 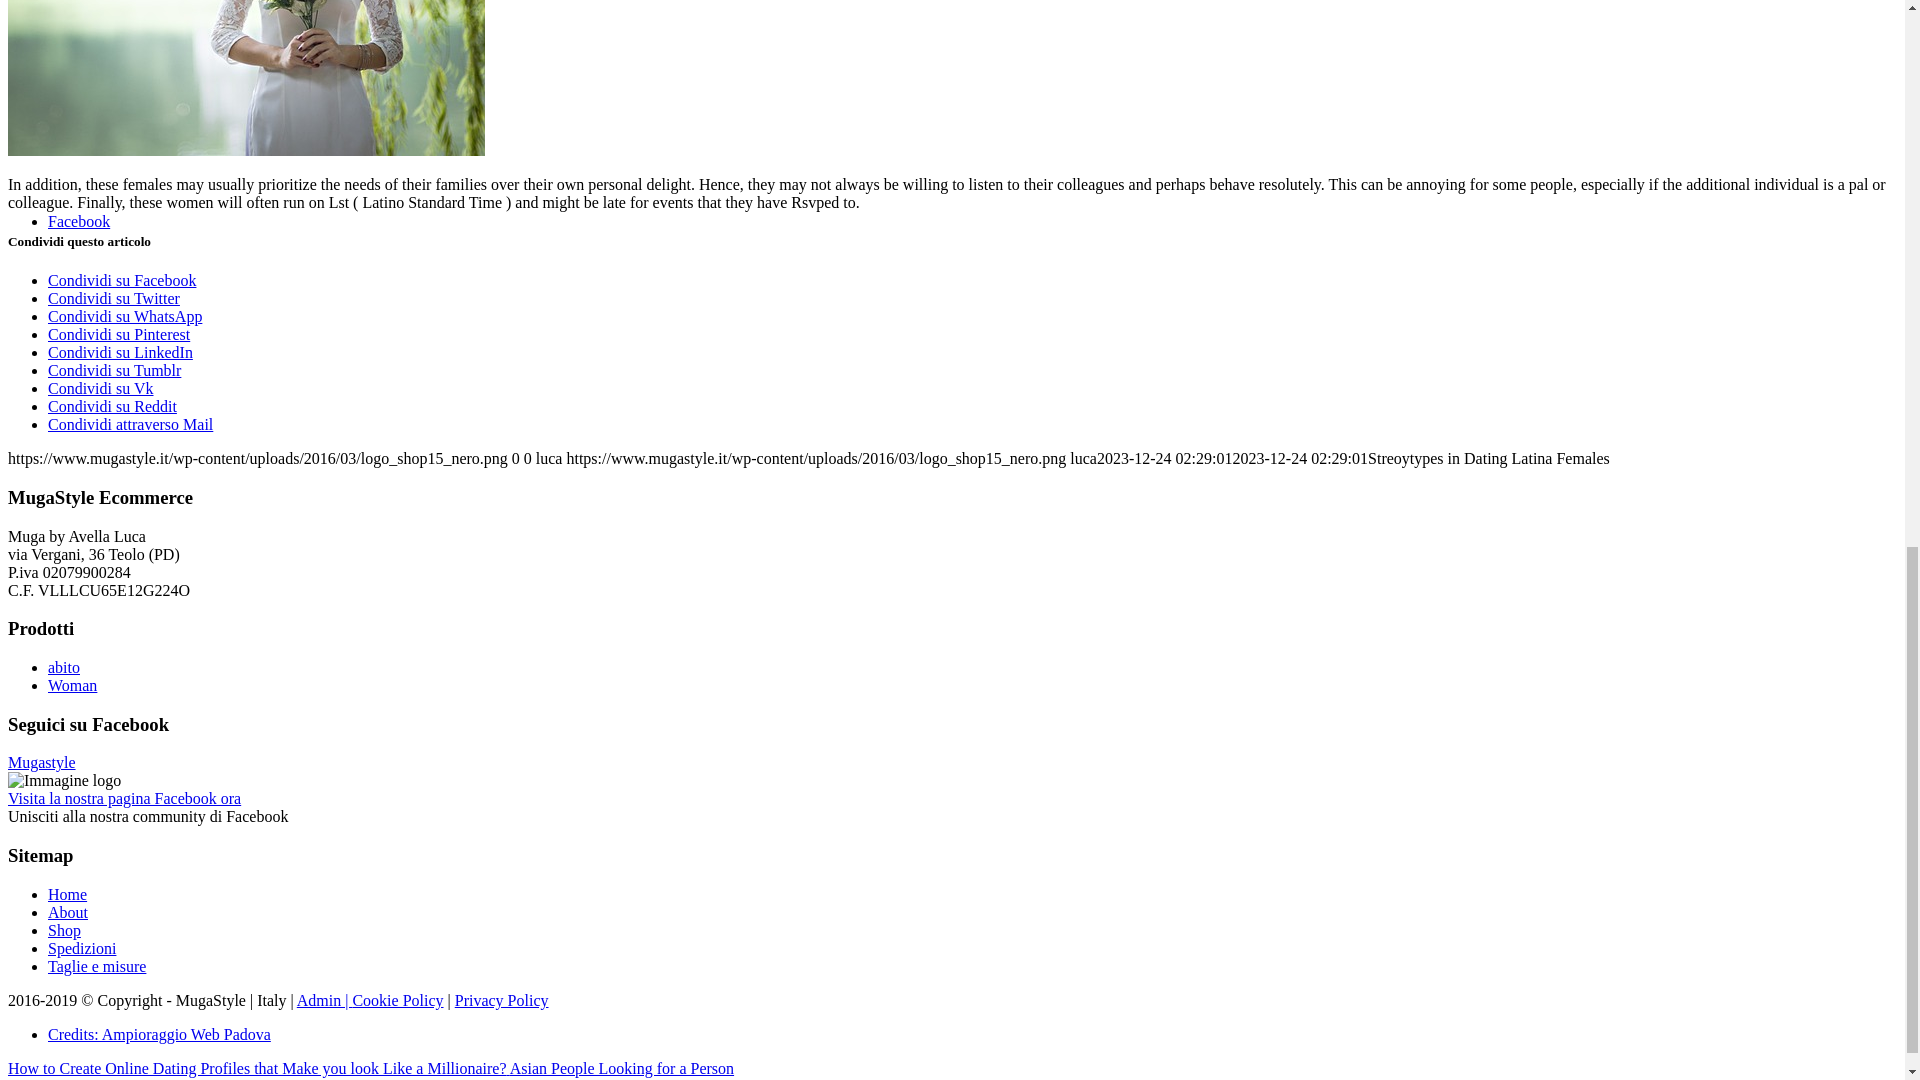 I want to click on Condividi su Facebook, so click(x=122, y=280).